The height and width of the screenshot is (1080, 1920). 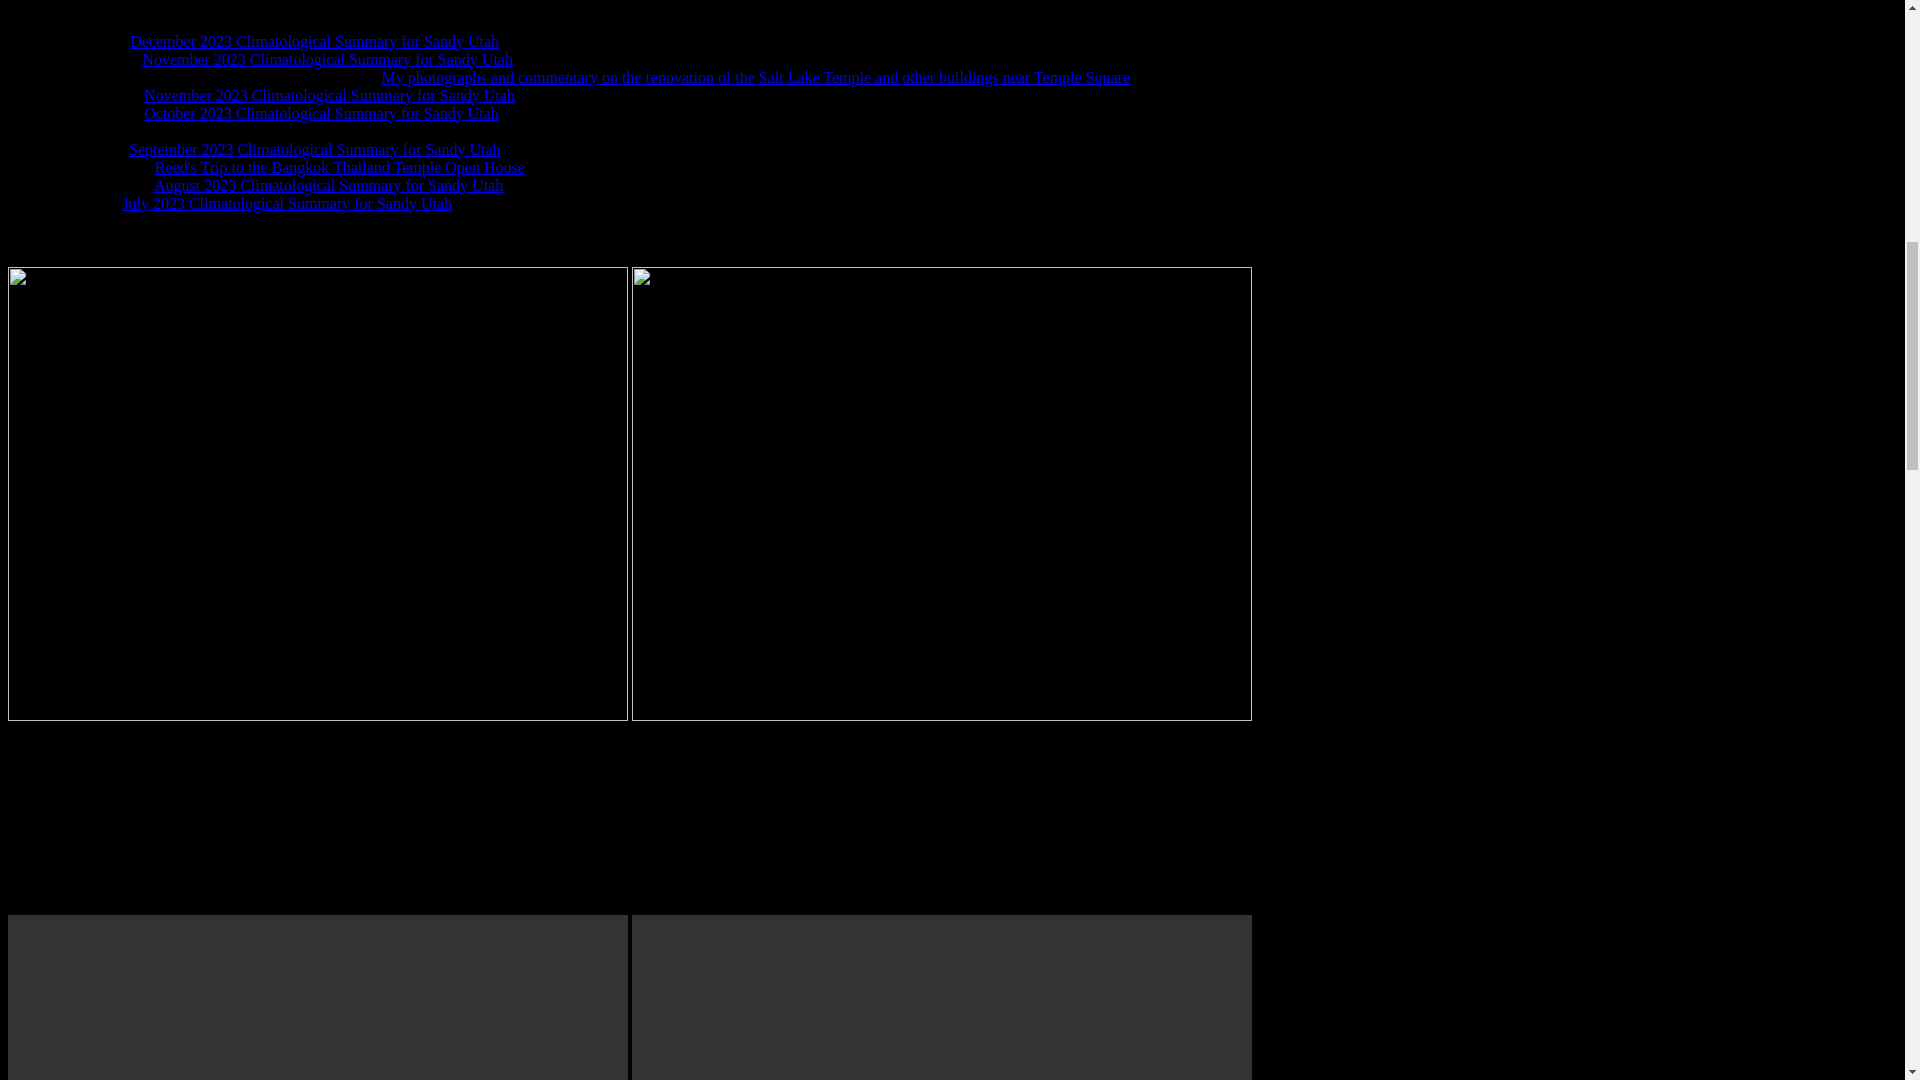 What do you see at coordinates (314, 41) in the screenshot?
I see `December 2023 Climatological Summary for Sandy Utah` at bounding box center [314, 41].